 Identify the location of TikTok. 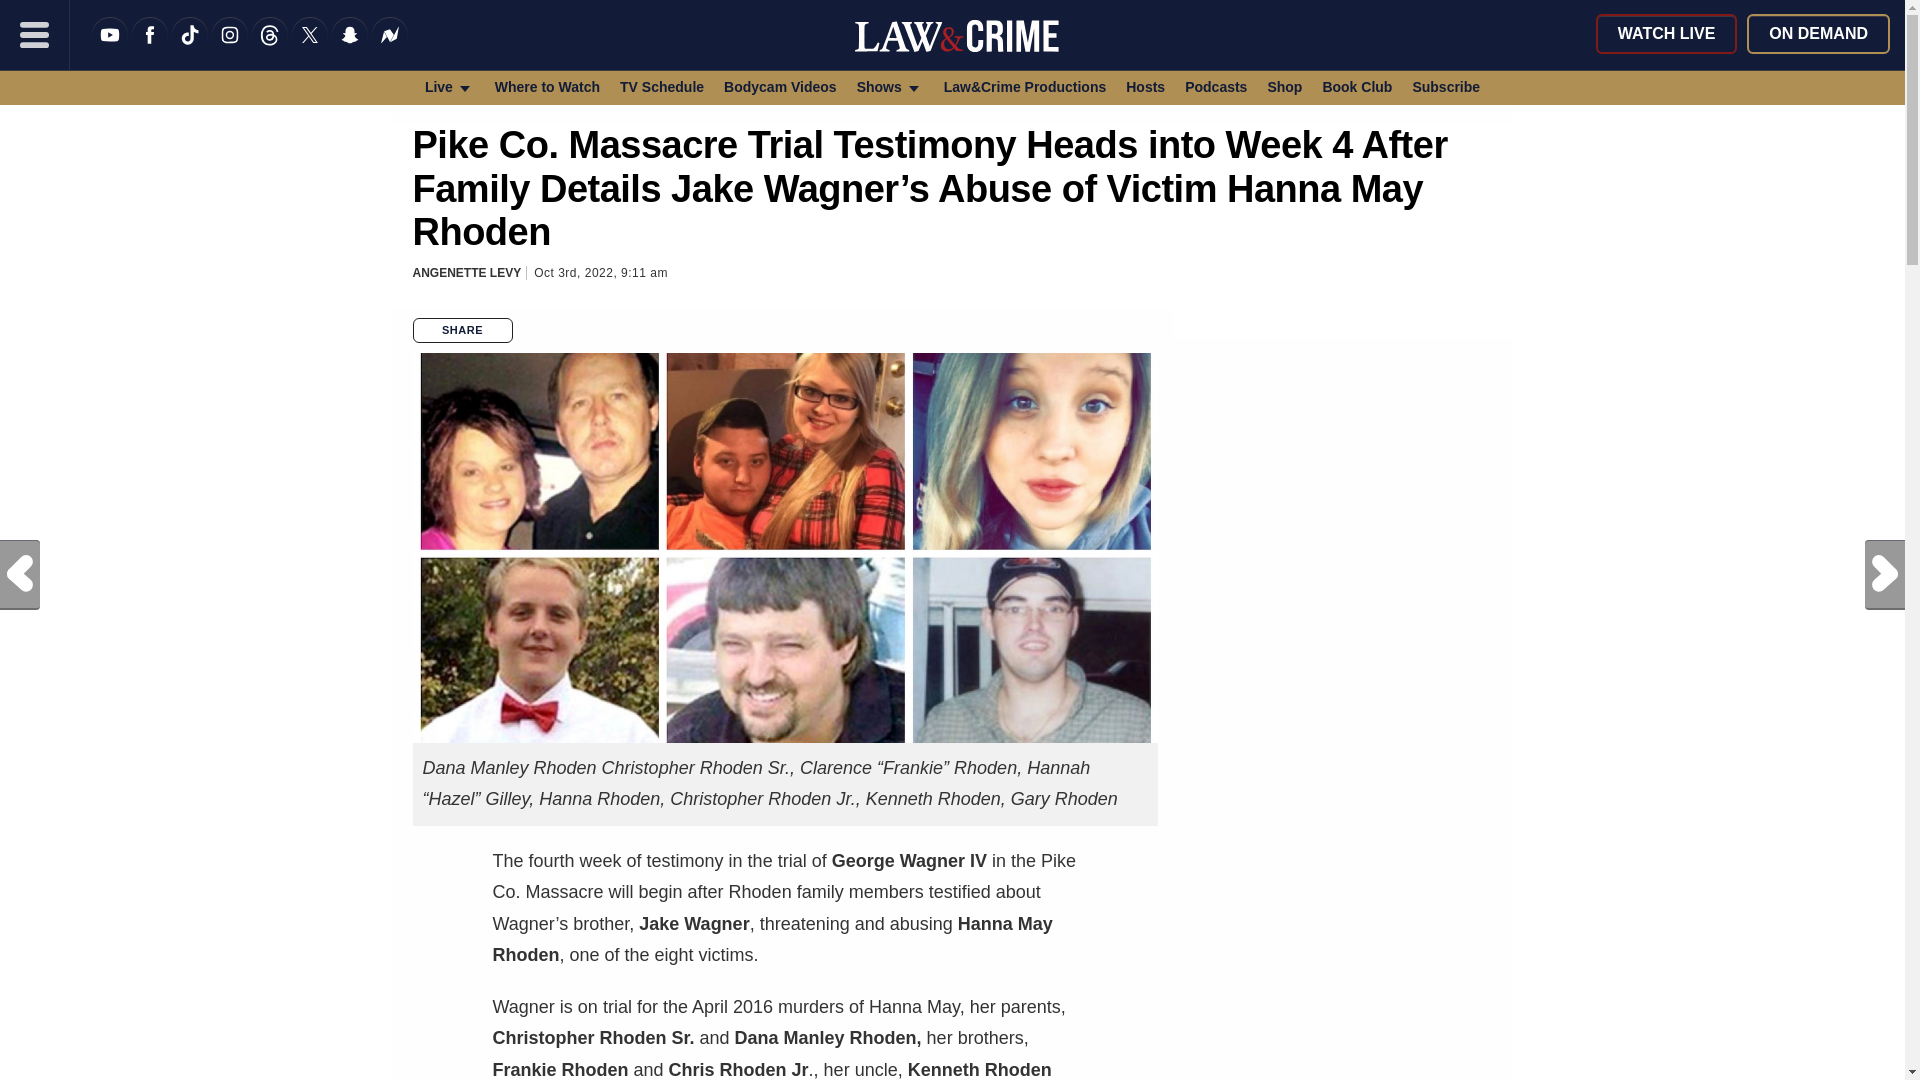
(190, 47).